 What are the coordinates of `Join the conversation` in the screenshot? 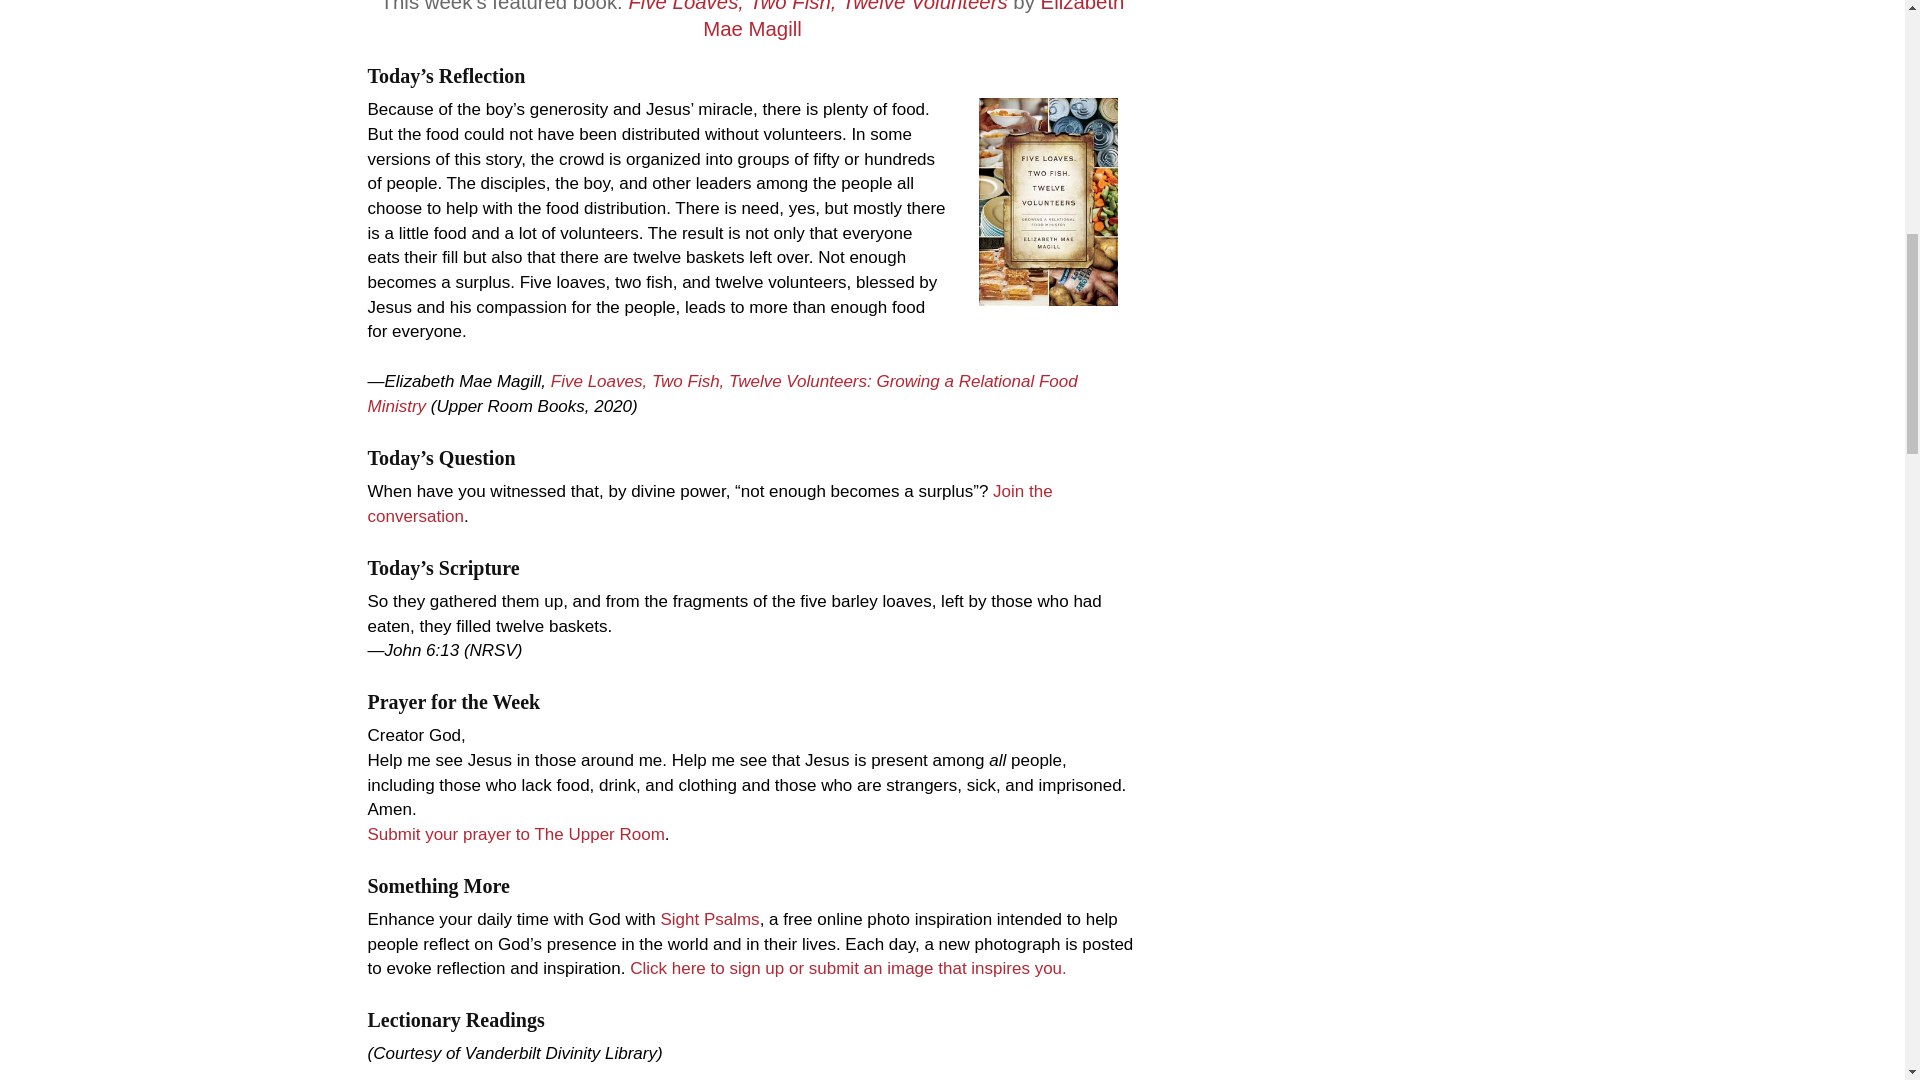 It's located at (710, 503).